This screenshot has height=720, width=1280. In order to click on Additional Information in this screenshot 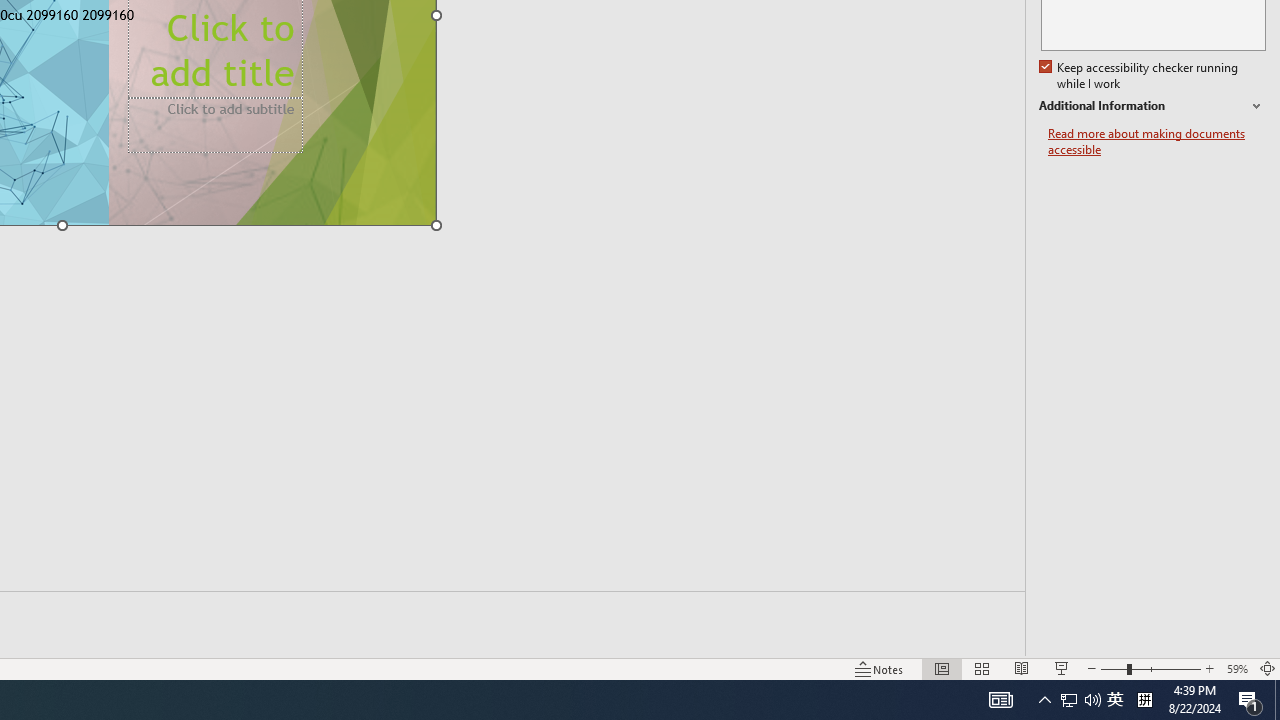, I will do `click(1152, 106)`.